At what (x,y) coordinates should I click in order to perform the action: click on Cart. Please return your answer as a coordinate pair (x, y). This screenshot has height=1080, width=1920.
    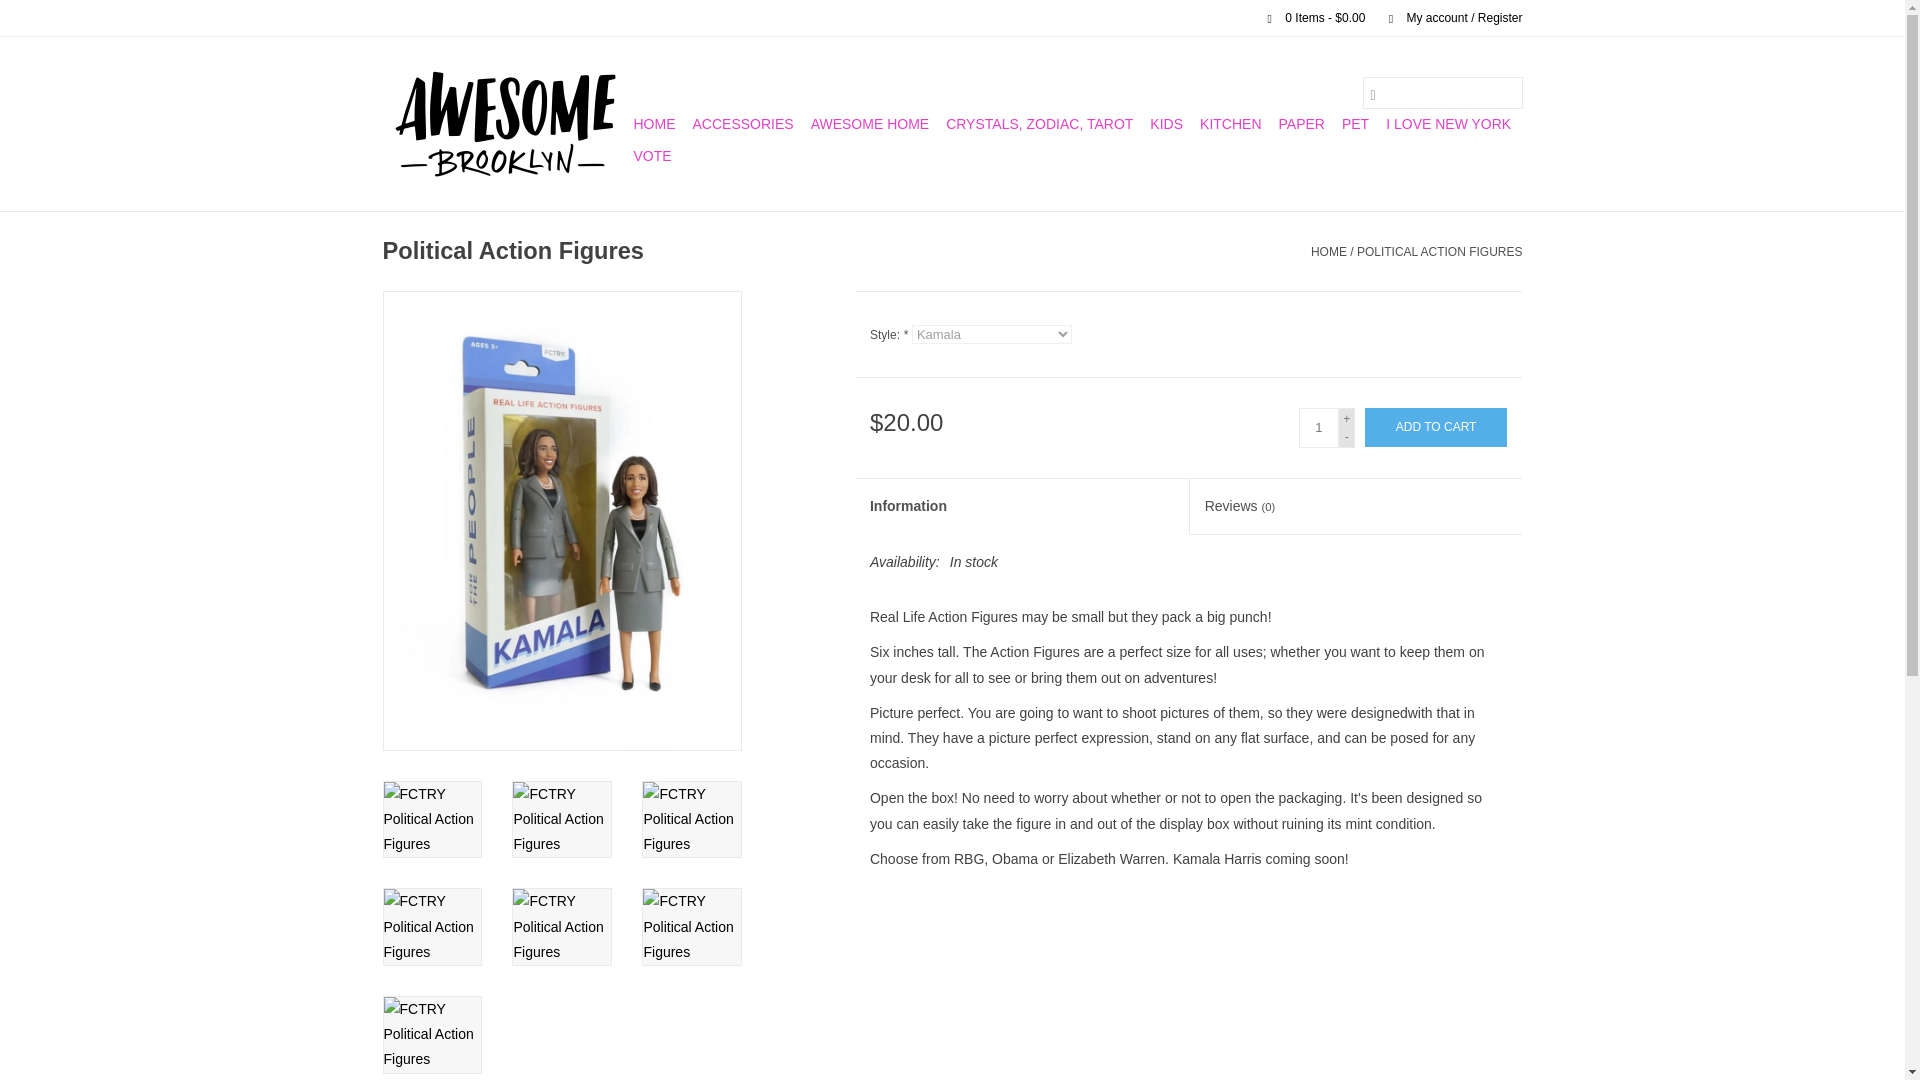
    Looking at the image, I should click on (1308, 17).